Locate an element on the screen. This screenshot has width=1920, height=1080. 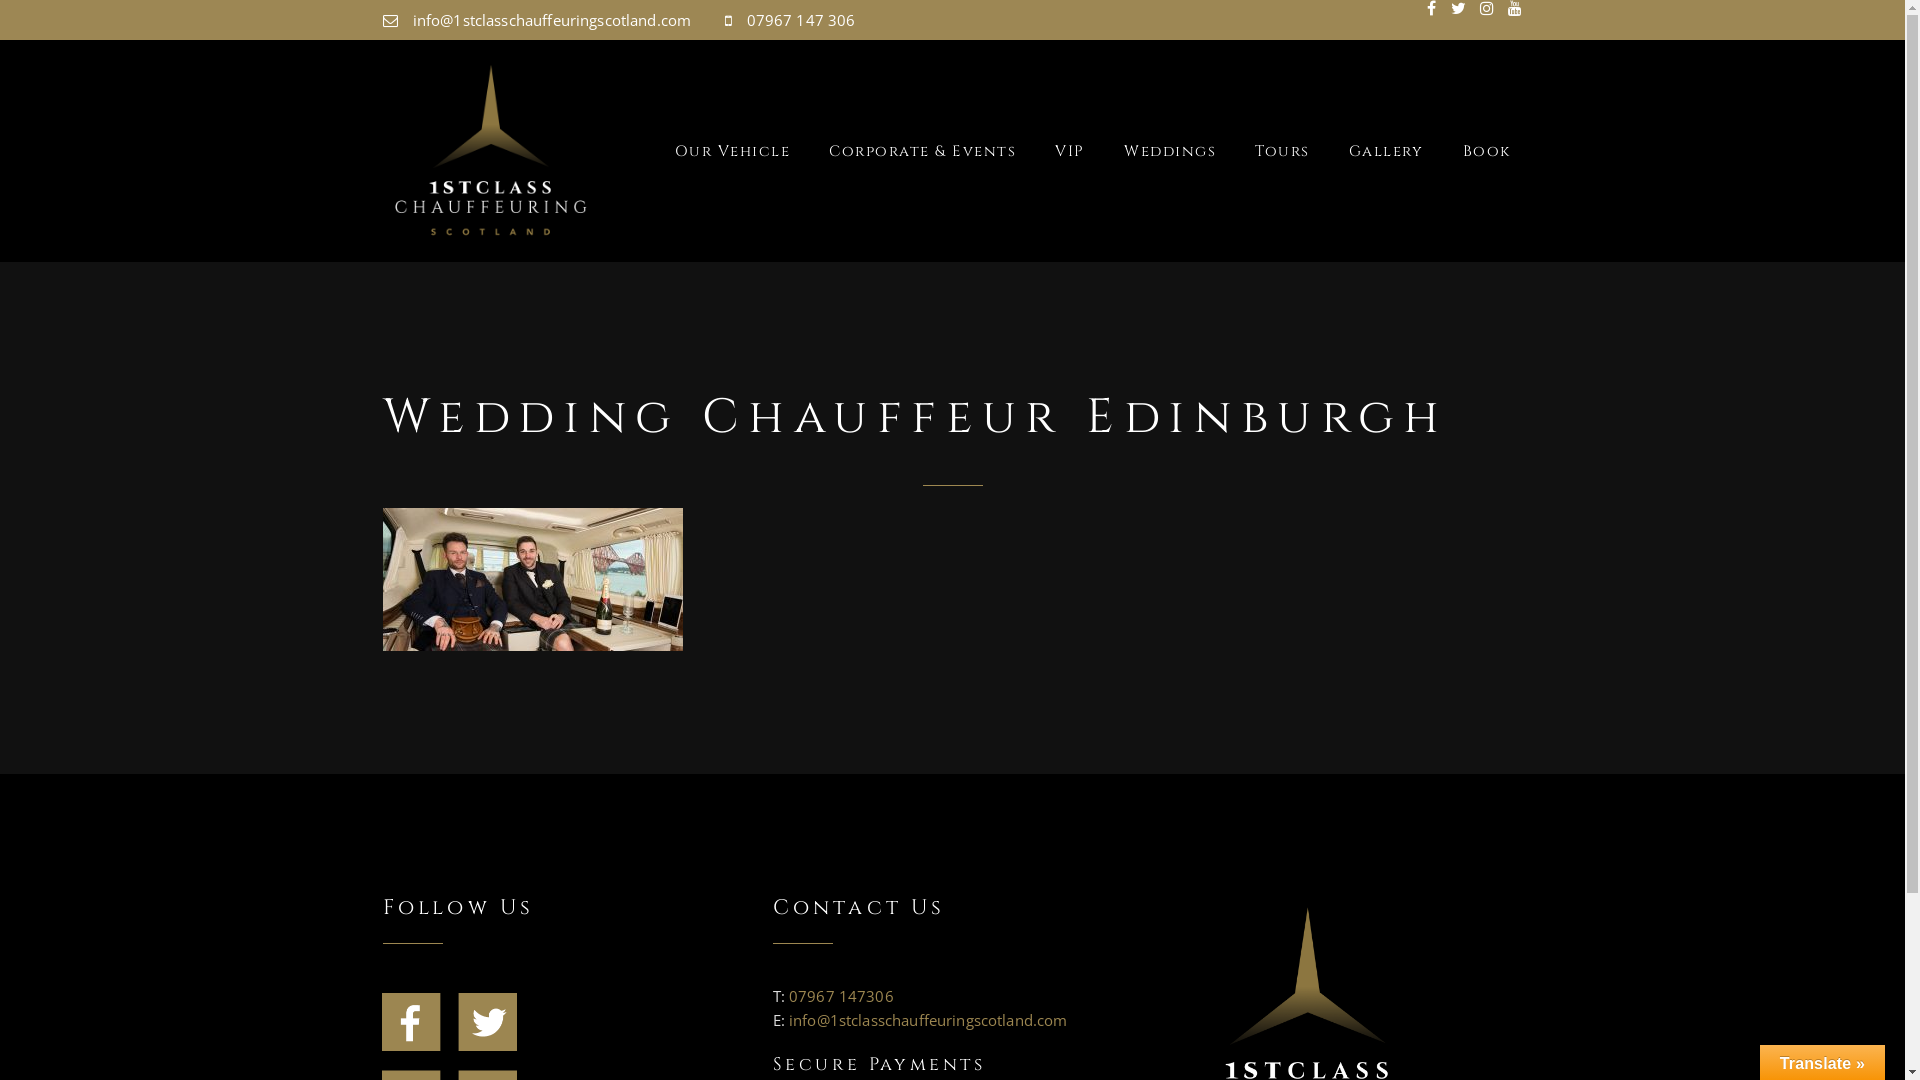
Book is located at coordinates (1476, 152).